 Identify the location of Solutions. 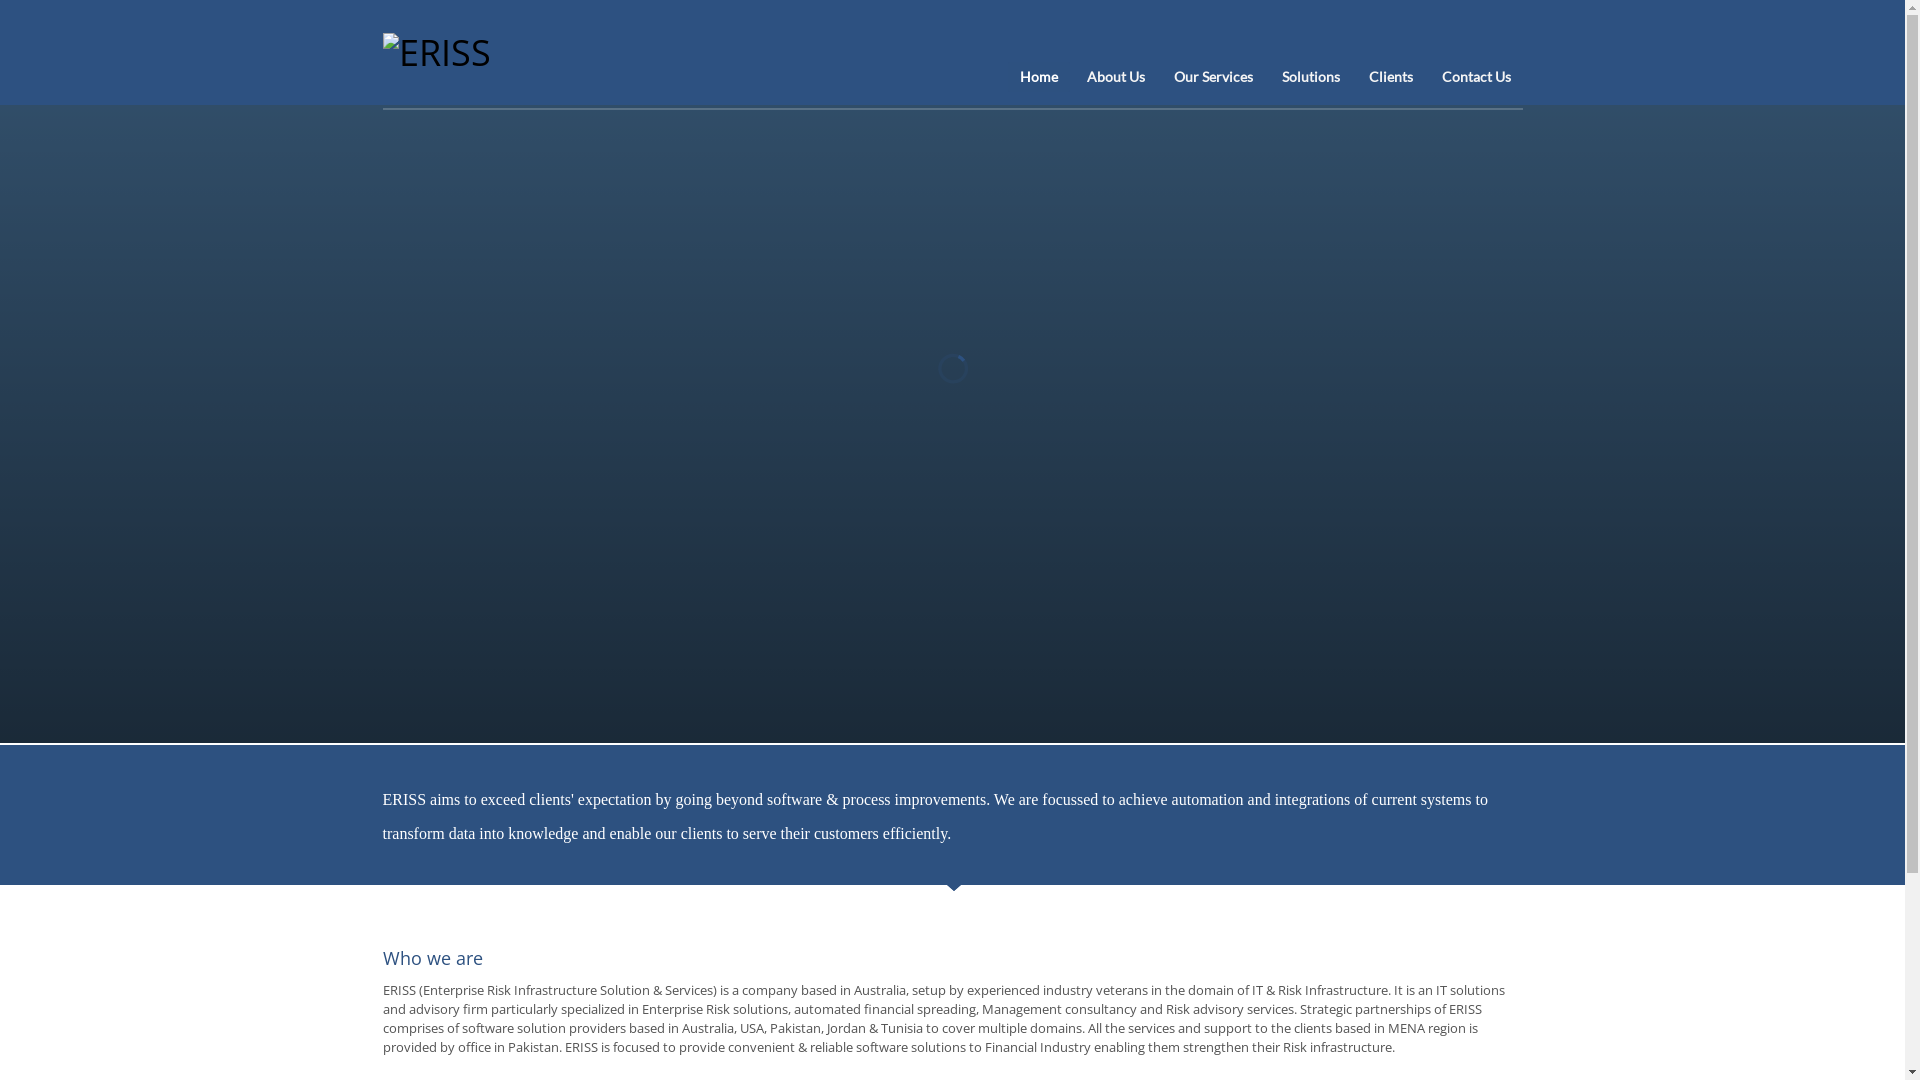
(1311, 77).